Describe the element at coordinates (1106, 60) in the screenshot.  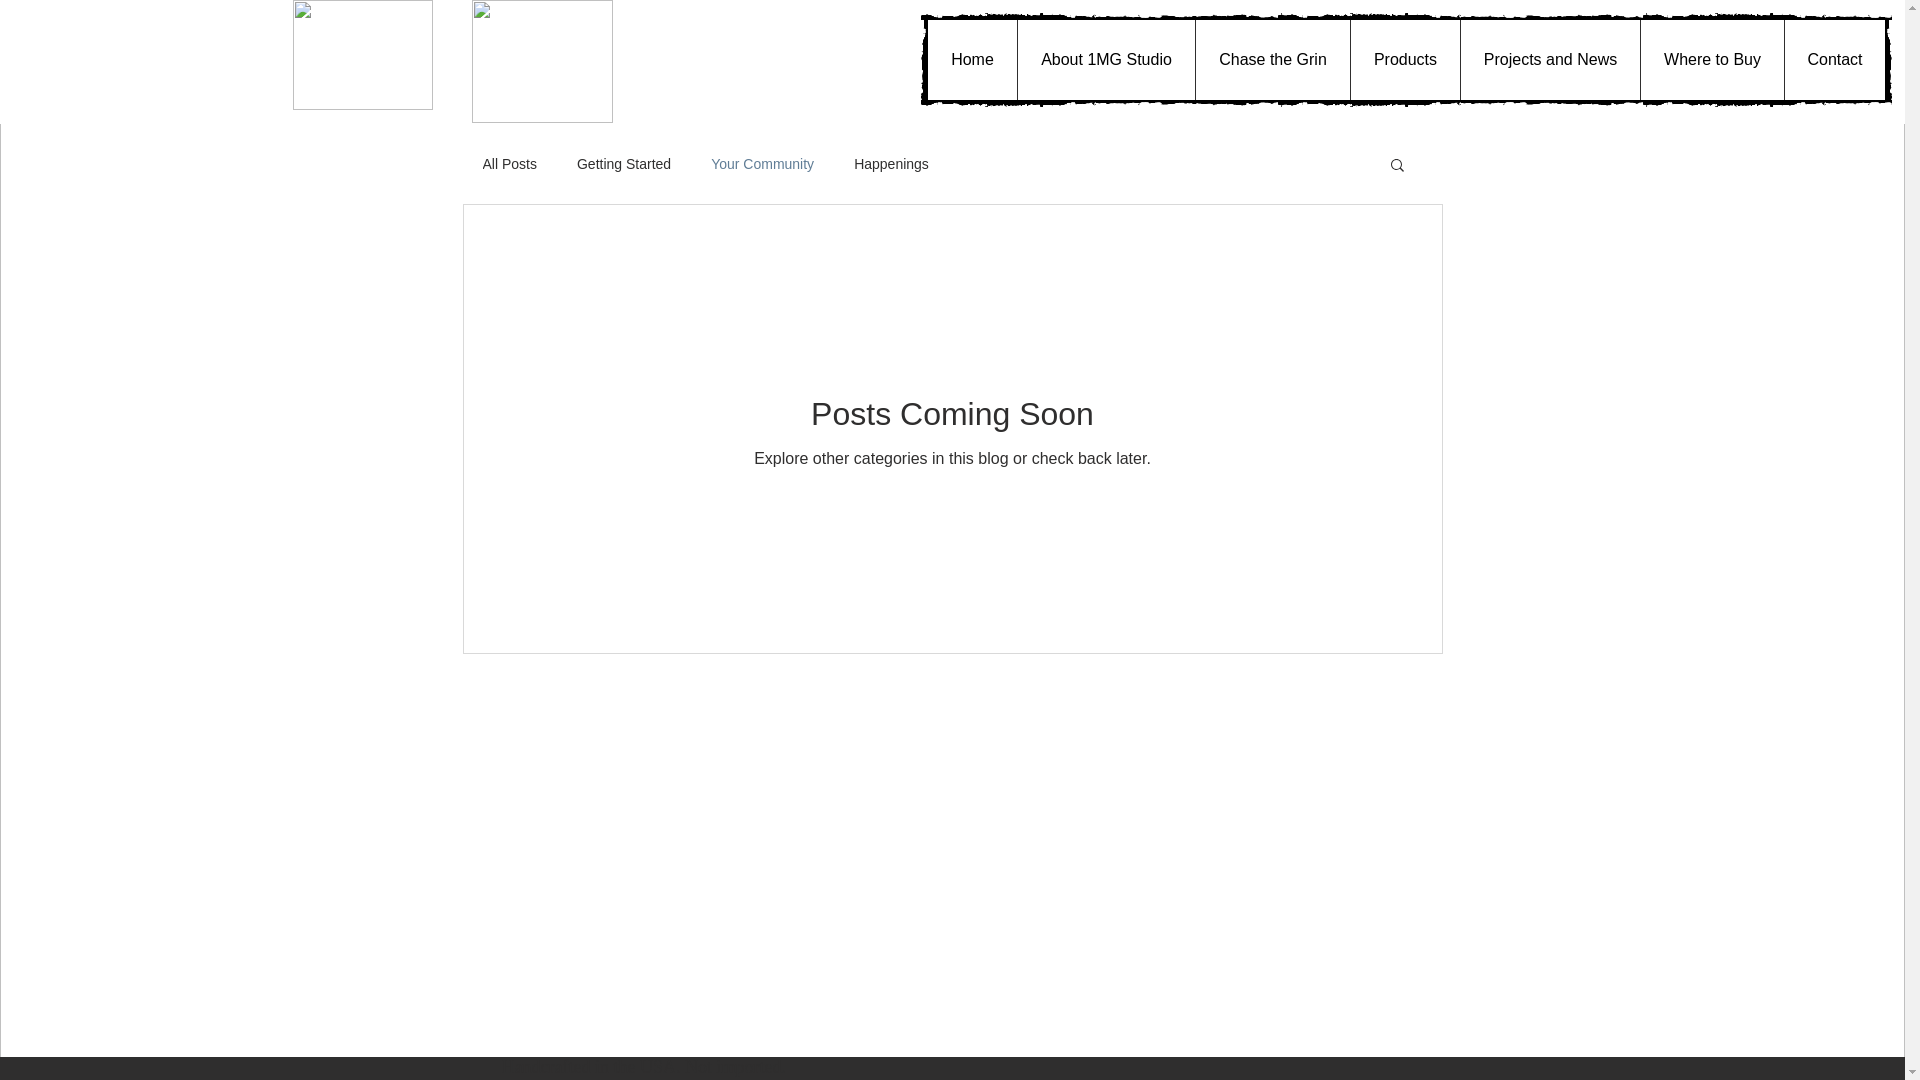
I see `About 1MG Studio` at that location.